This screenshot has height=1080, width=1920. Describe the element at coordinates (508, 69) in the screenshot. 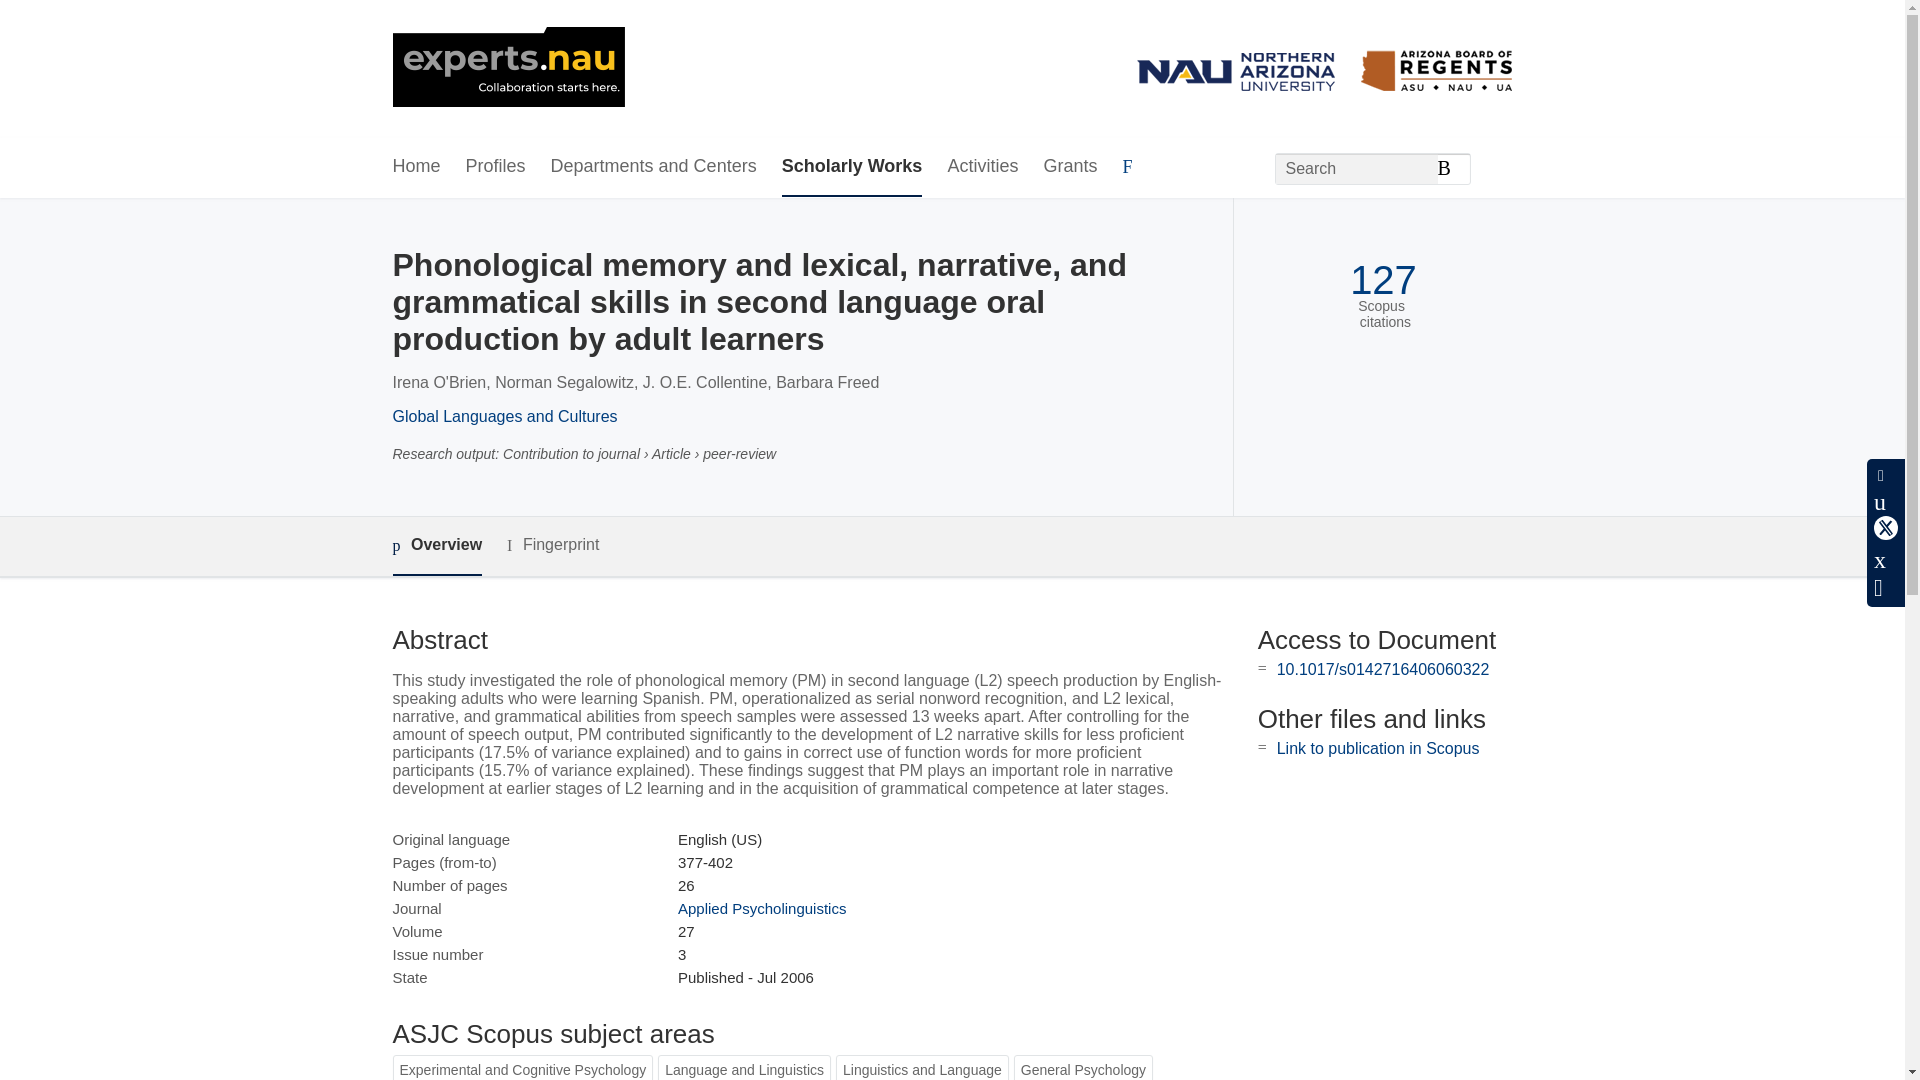

I see `Northern Arizona University Home` at that location.